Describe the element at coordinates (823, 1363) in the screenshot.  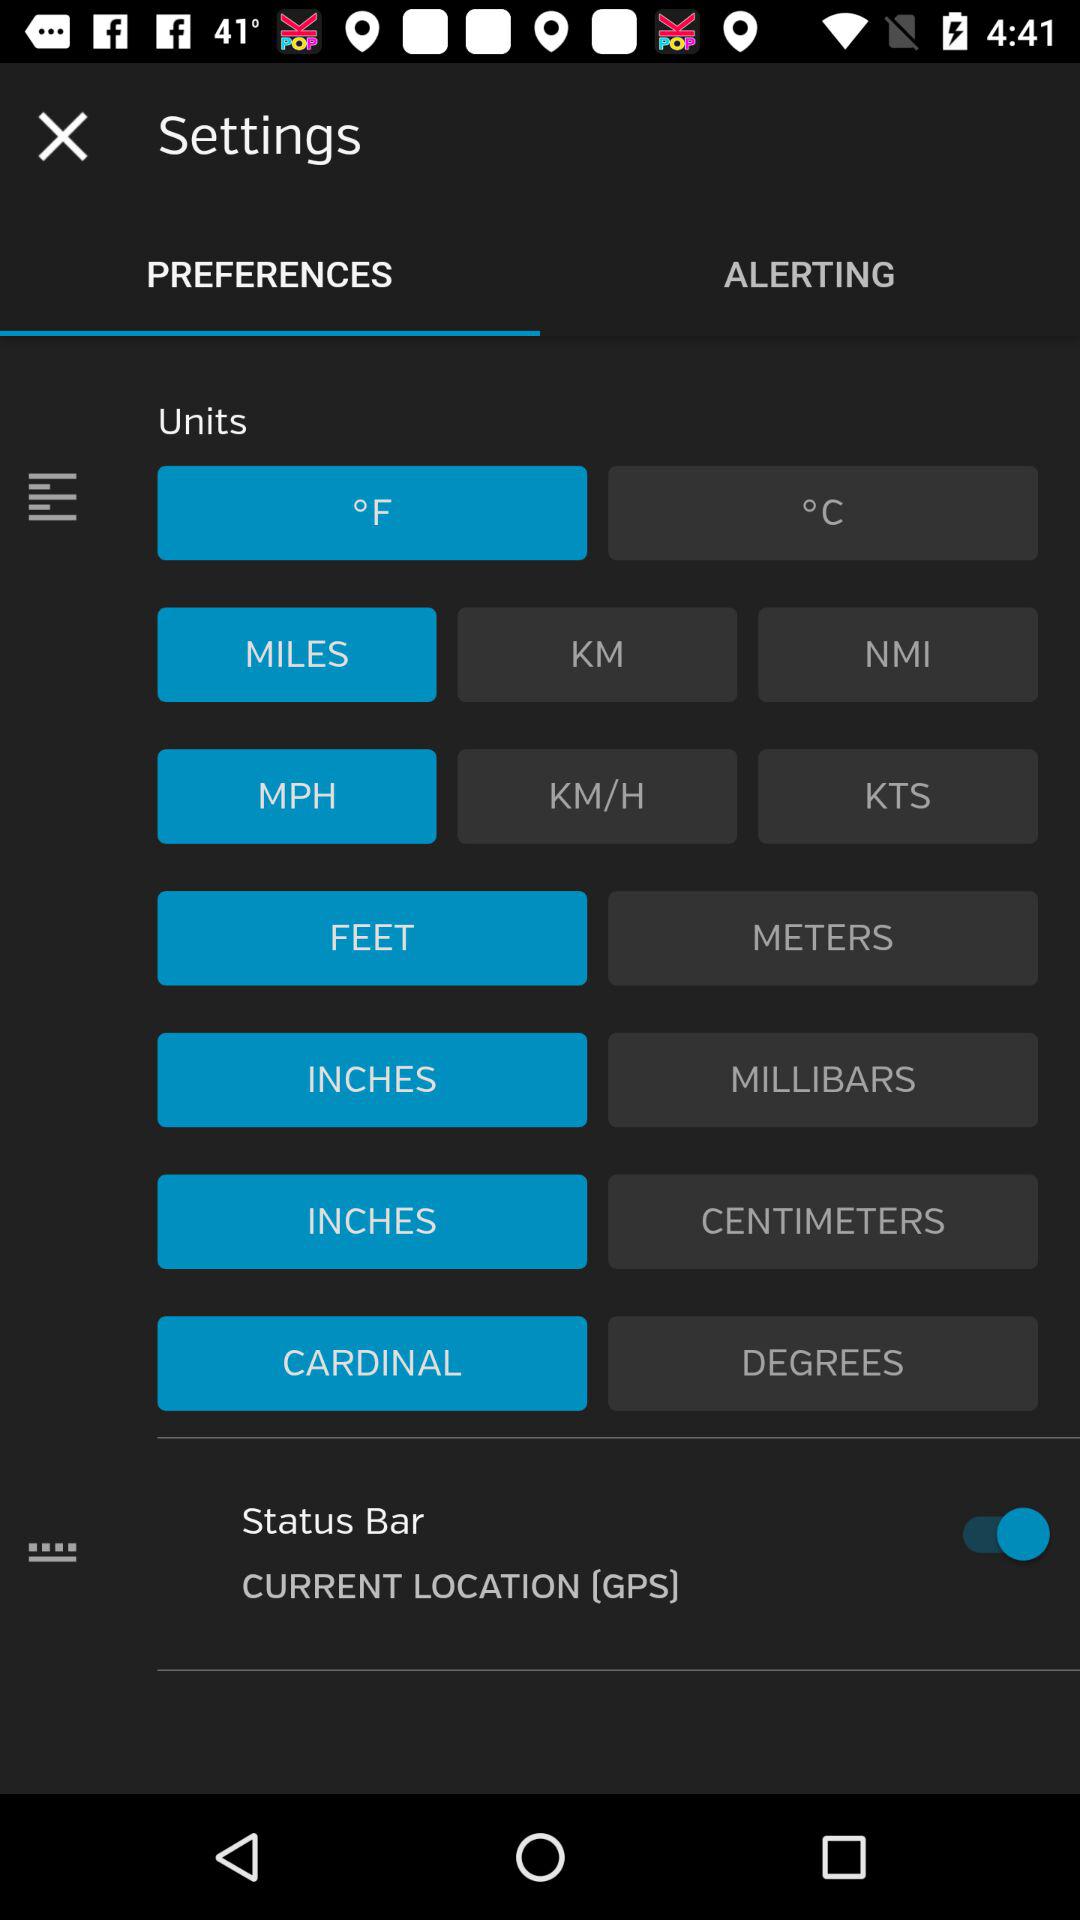
I see `turn off the icon to the right of cardinal icon` at that location.